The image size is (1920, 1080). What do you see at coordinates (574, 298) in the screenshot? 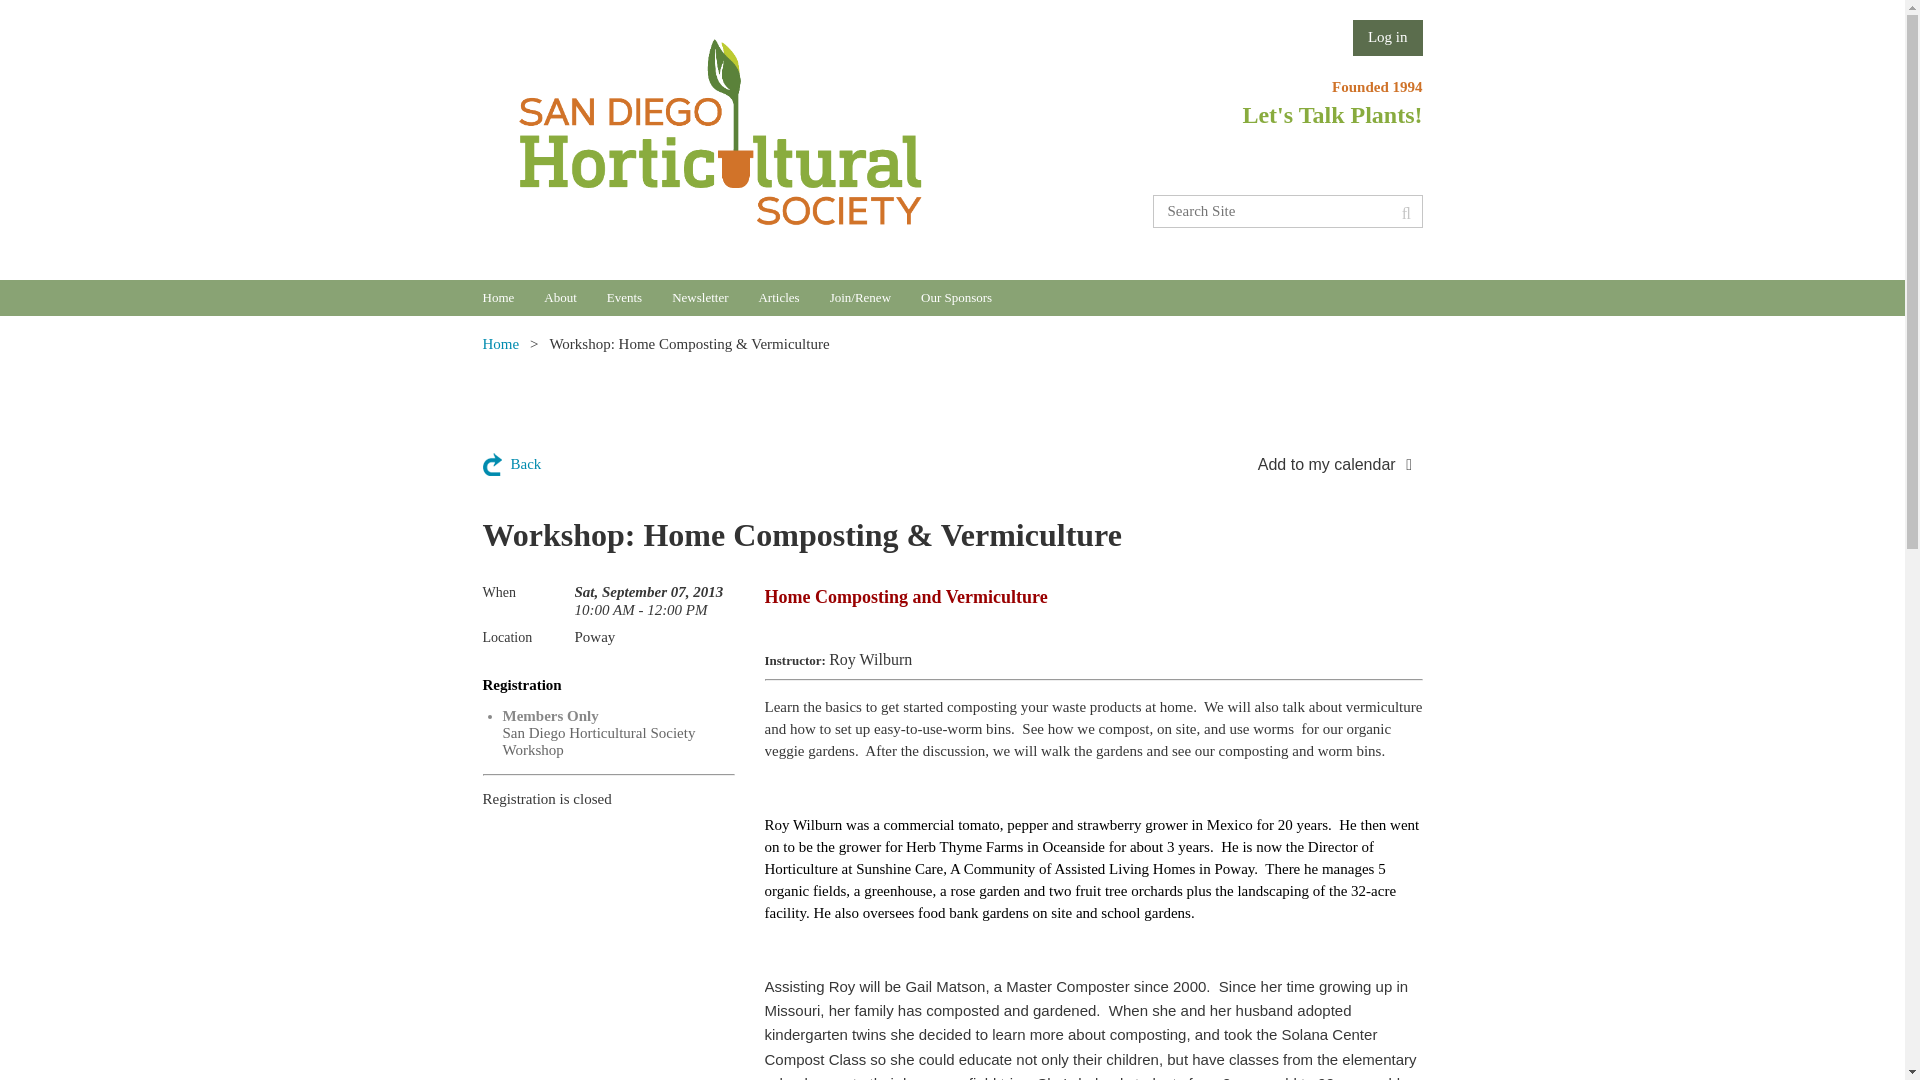
I see `About` at bounding box center [574, 298].